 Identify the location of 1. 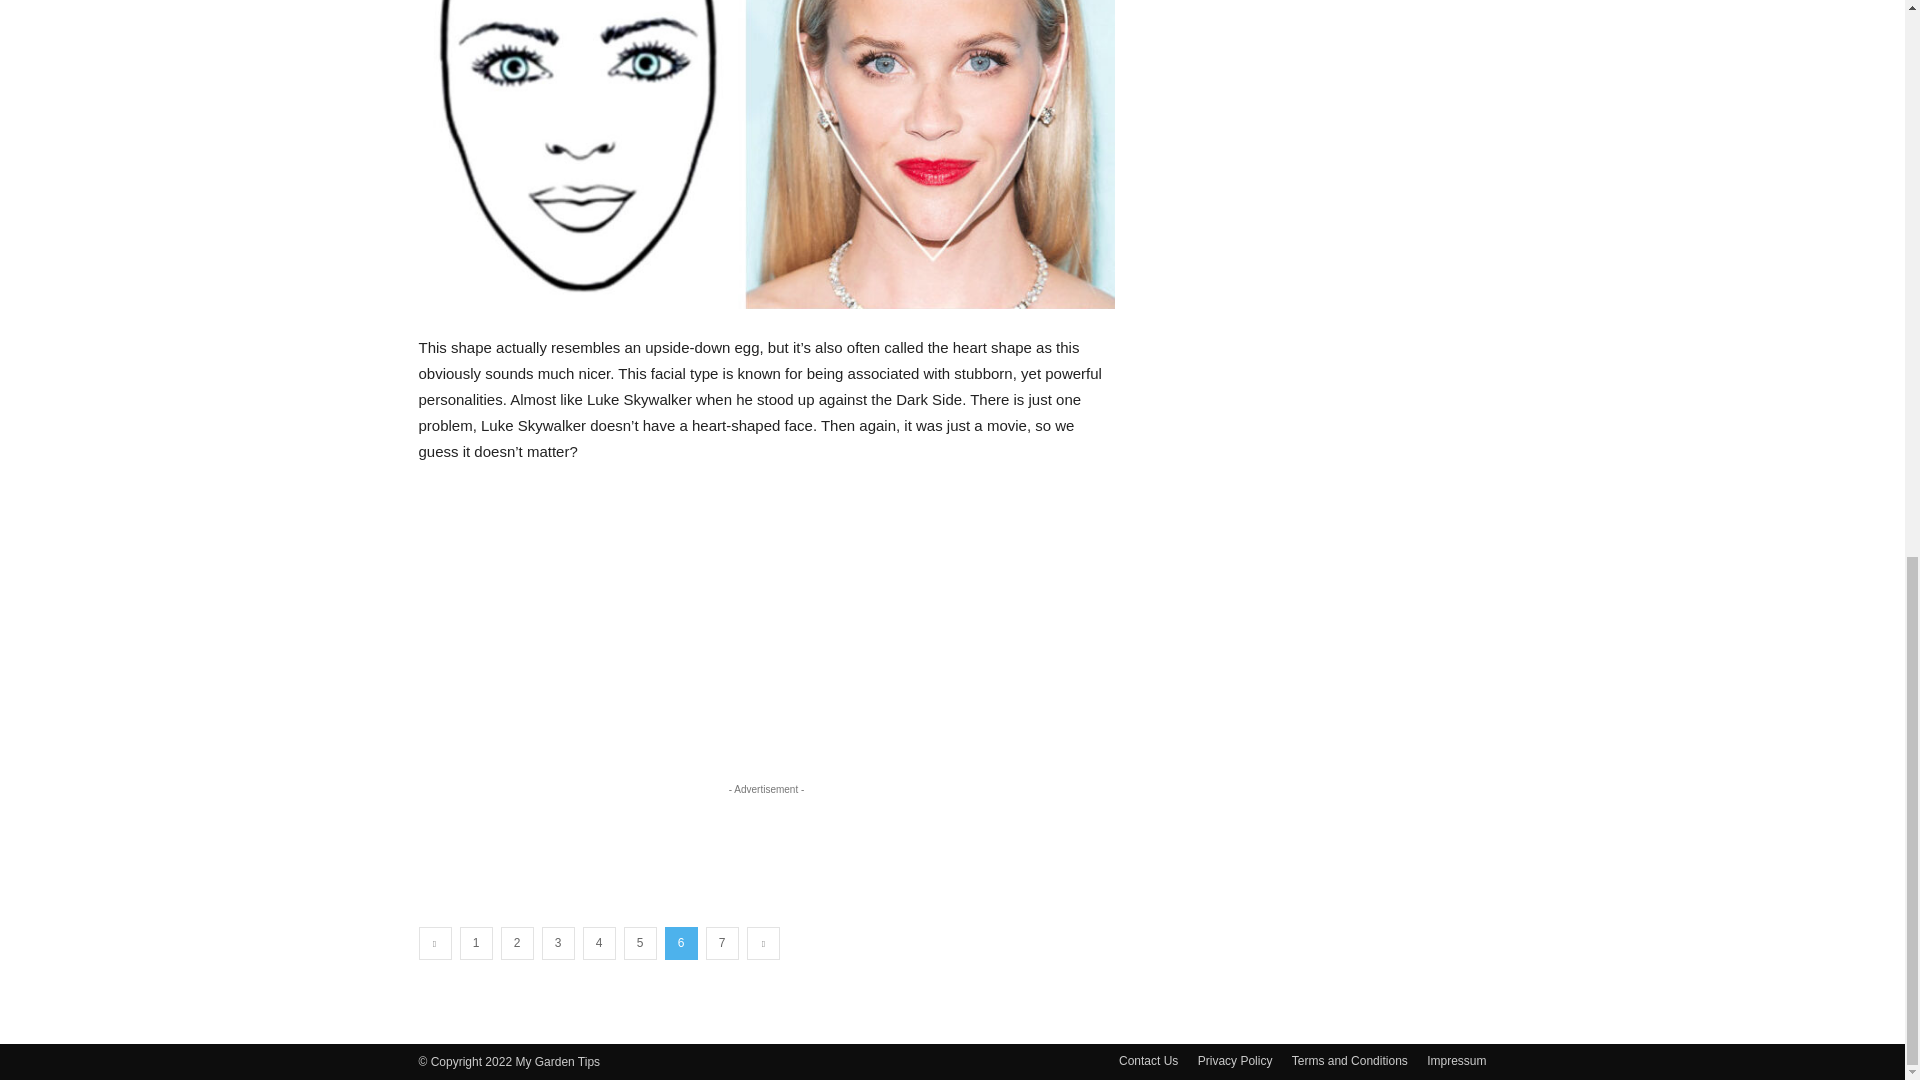
(476, 943).